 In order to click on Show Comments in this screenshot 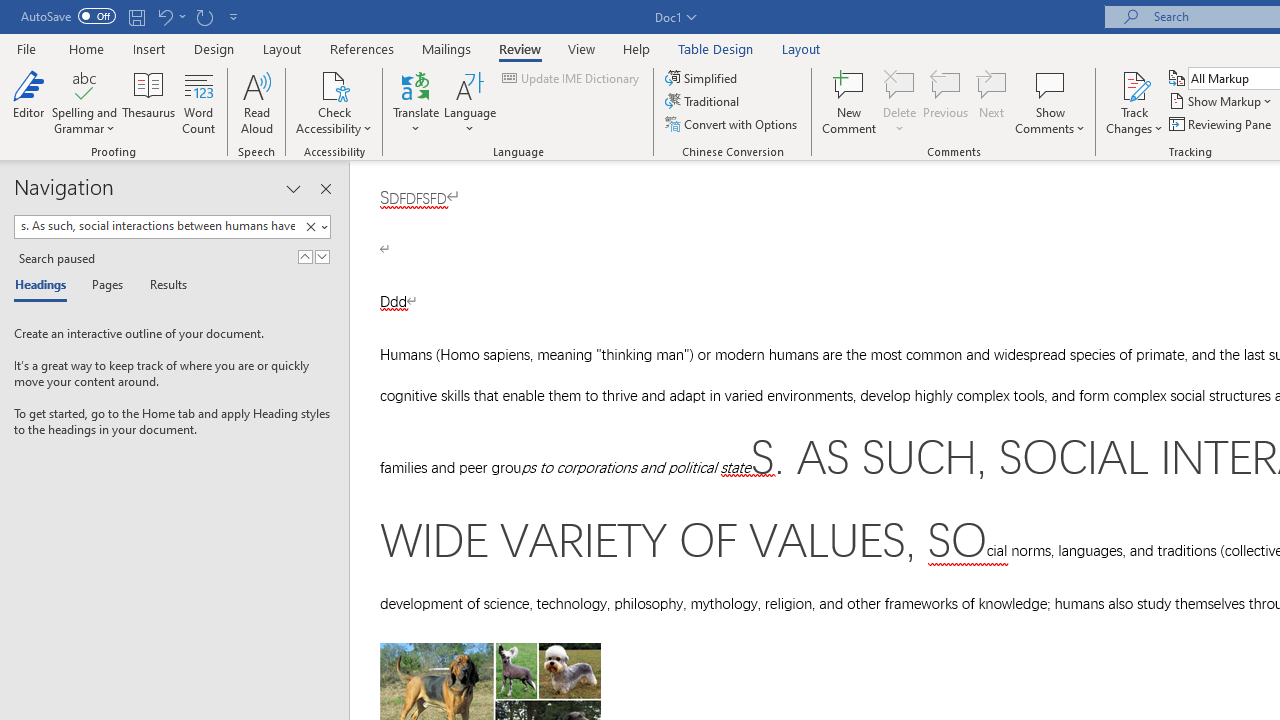, I will do `click(1050, 84)`.